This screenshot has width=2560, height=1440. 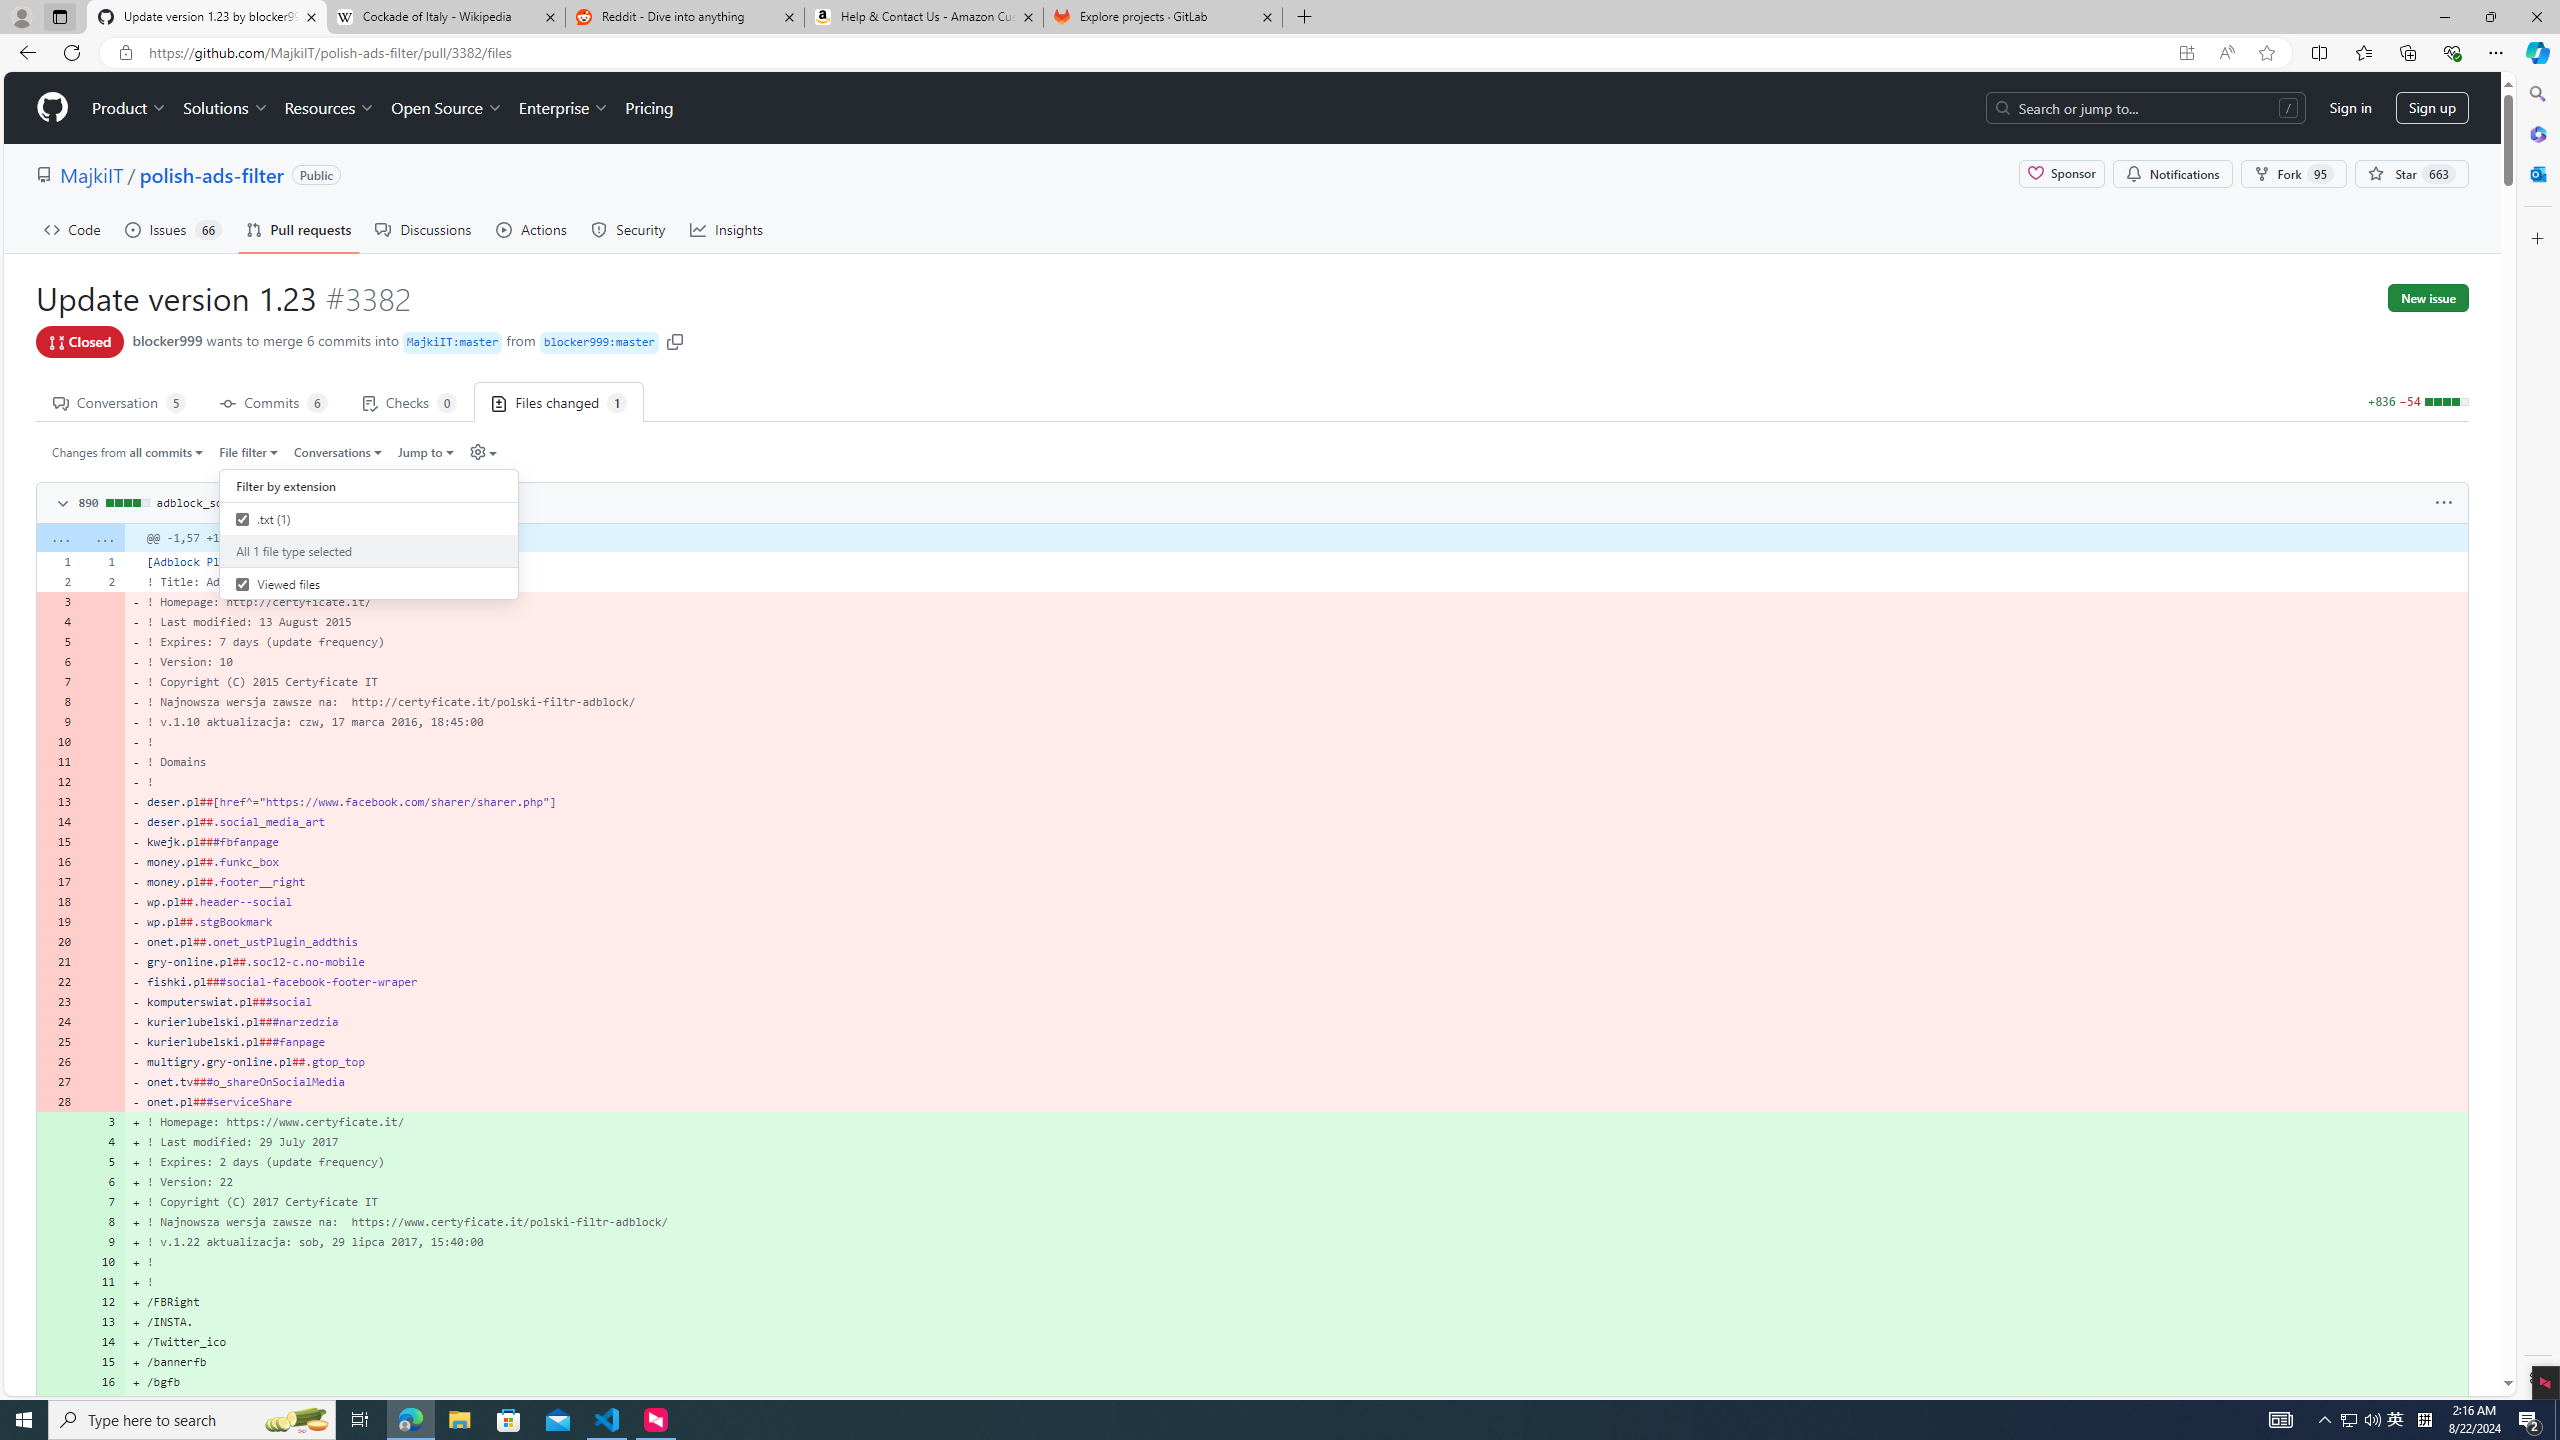 What do you see at coordinates (103, 1222) in the screenshot?
I see `8` at bounding box center [103, 1222].